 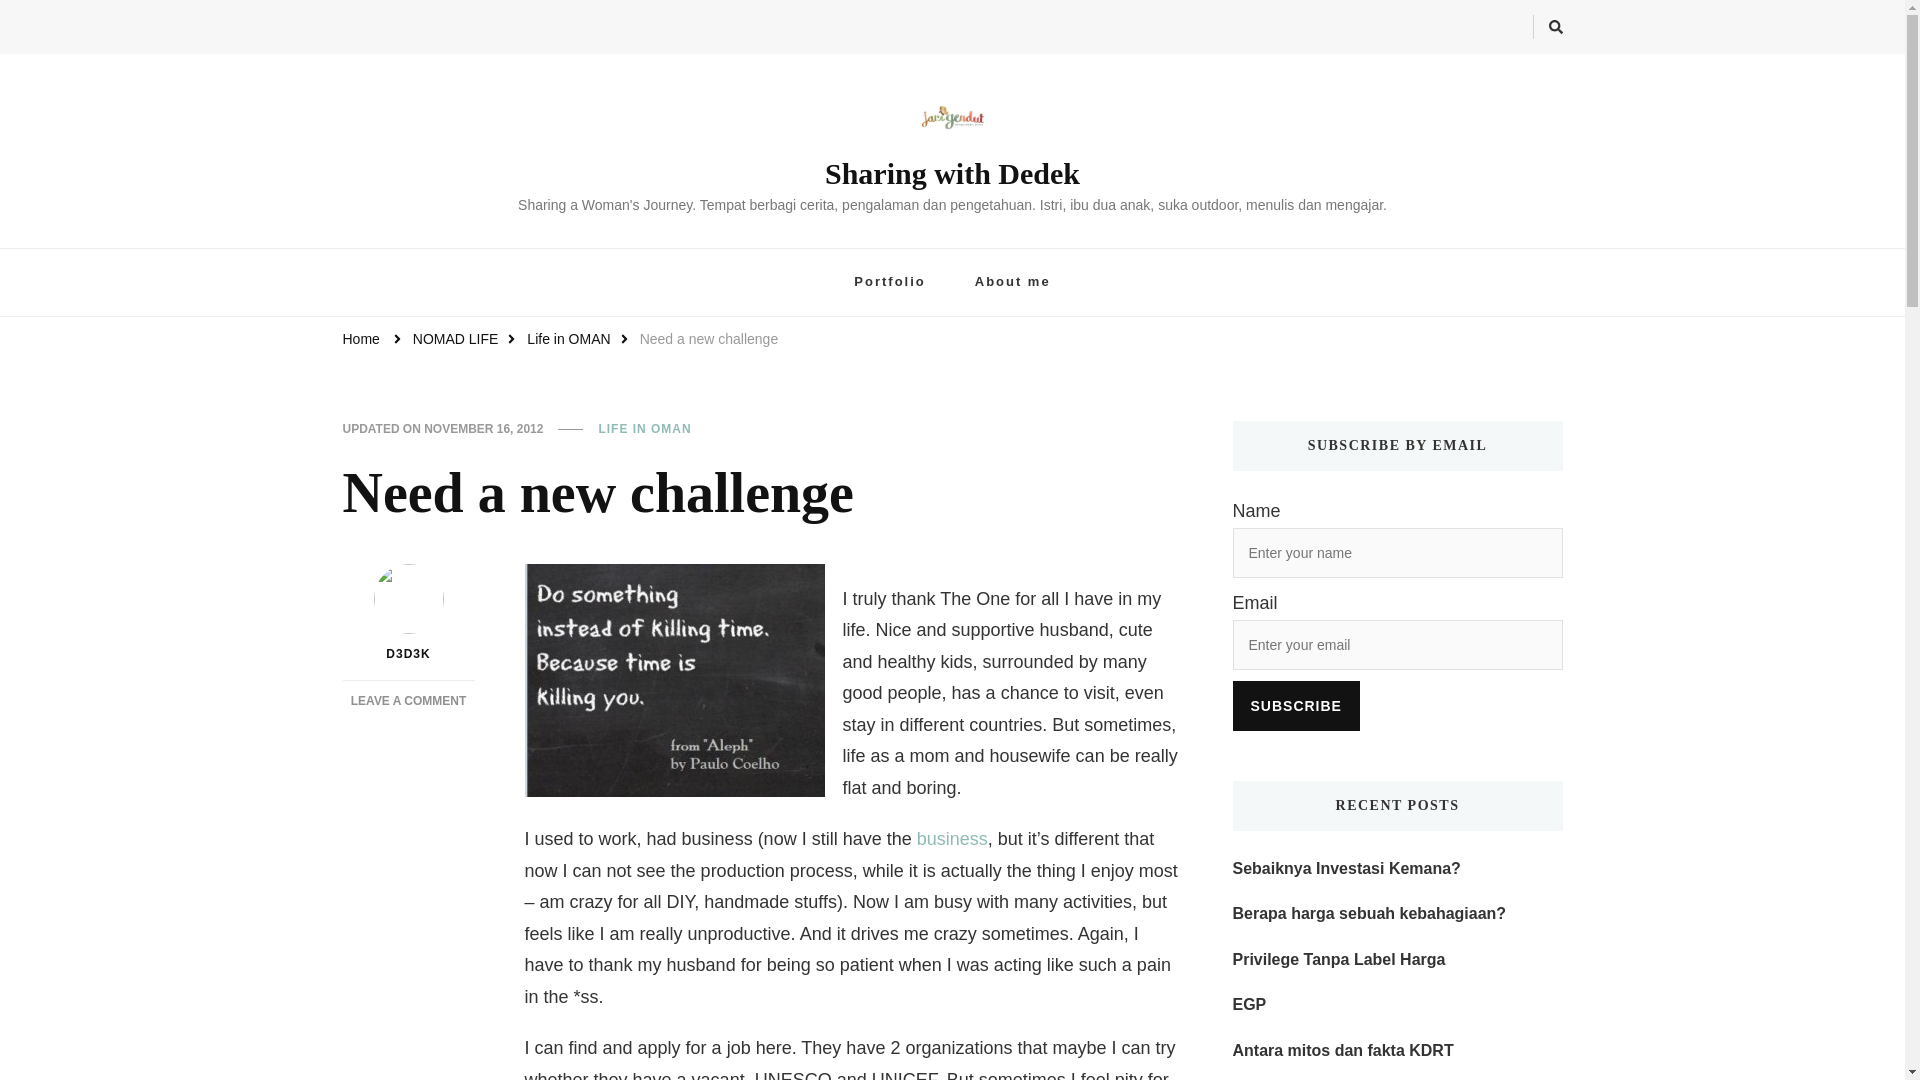 I want to click on PC, so click(x=456, y=339).